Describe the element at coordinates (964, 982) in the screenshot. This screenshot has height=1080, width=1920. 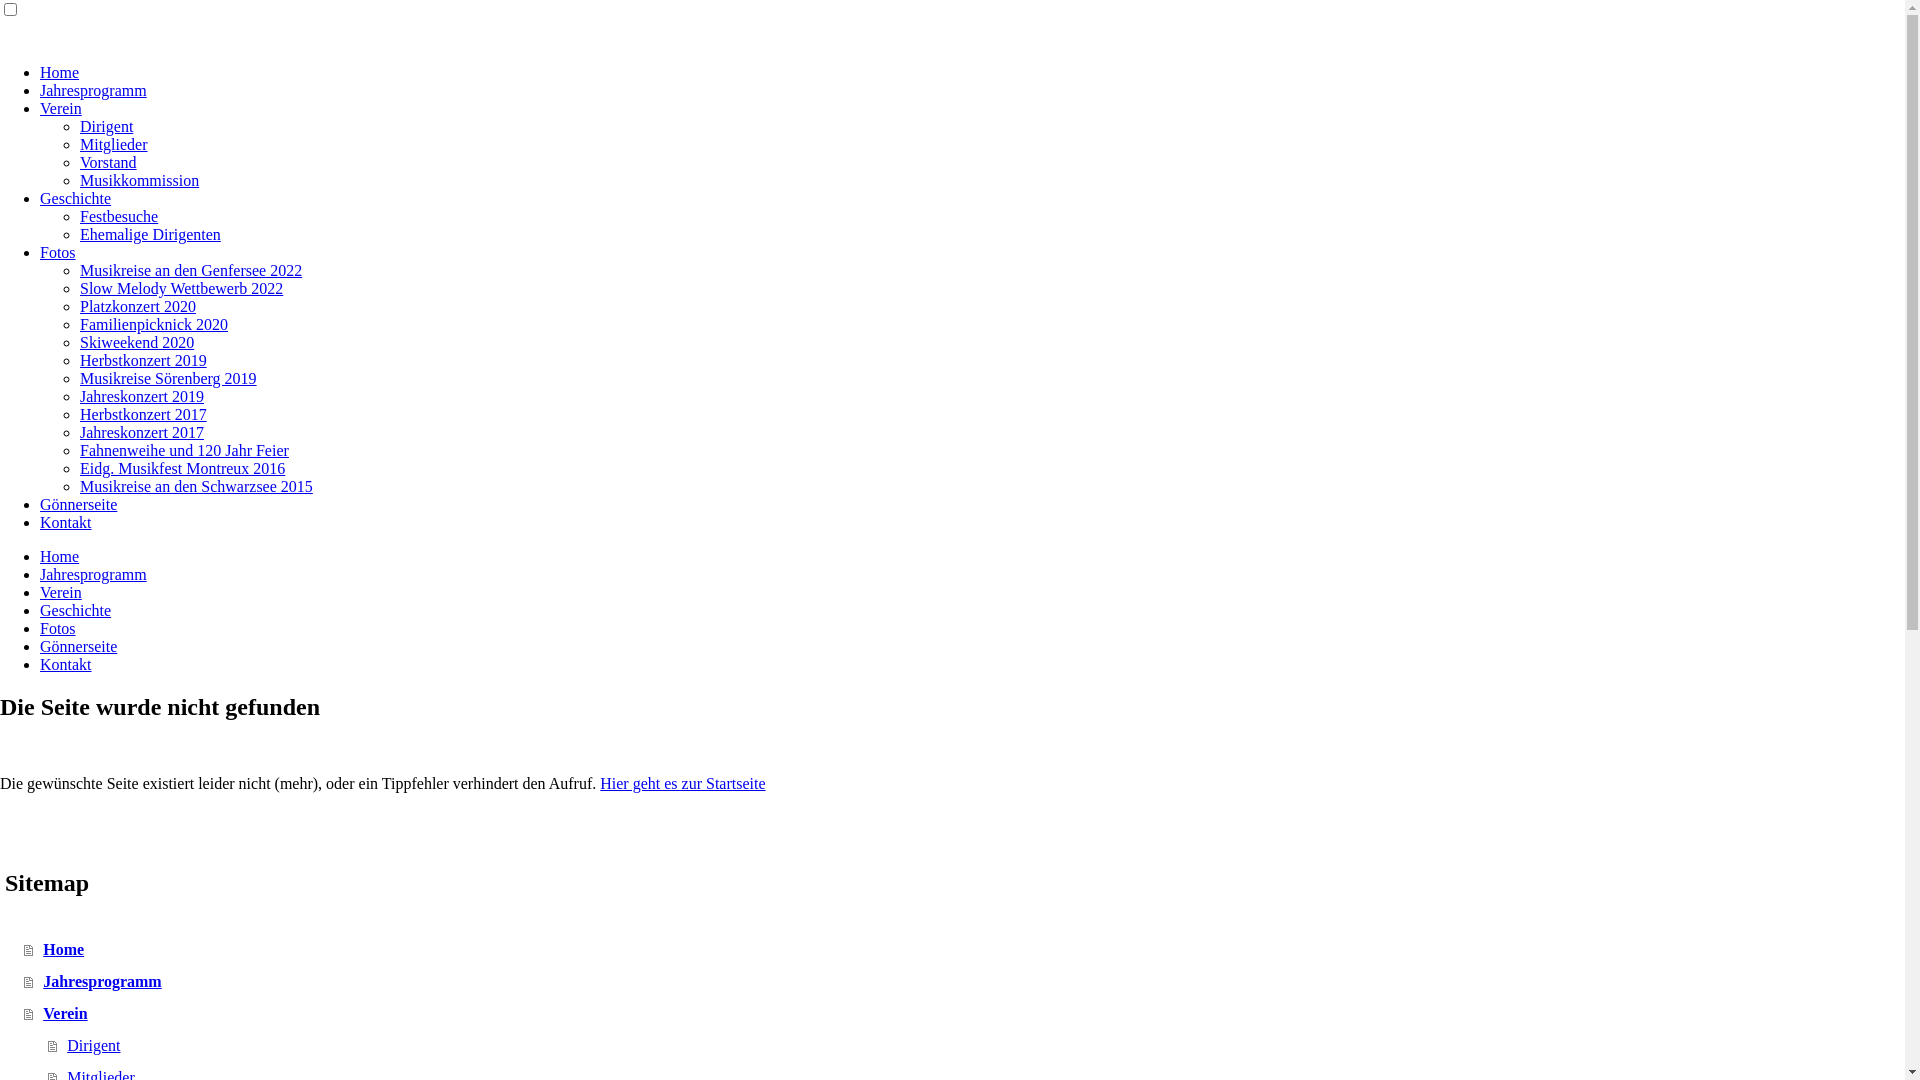
I see `Jahresprogramm` at that location.